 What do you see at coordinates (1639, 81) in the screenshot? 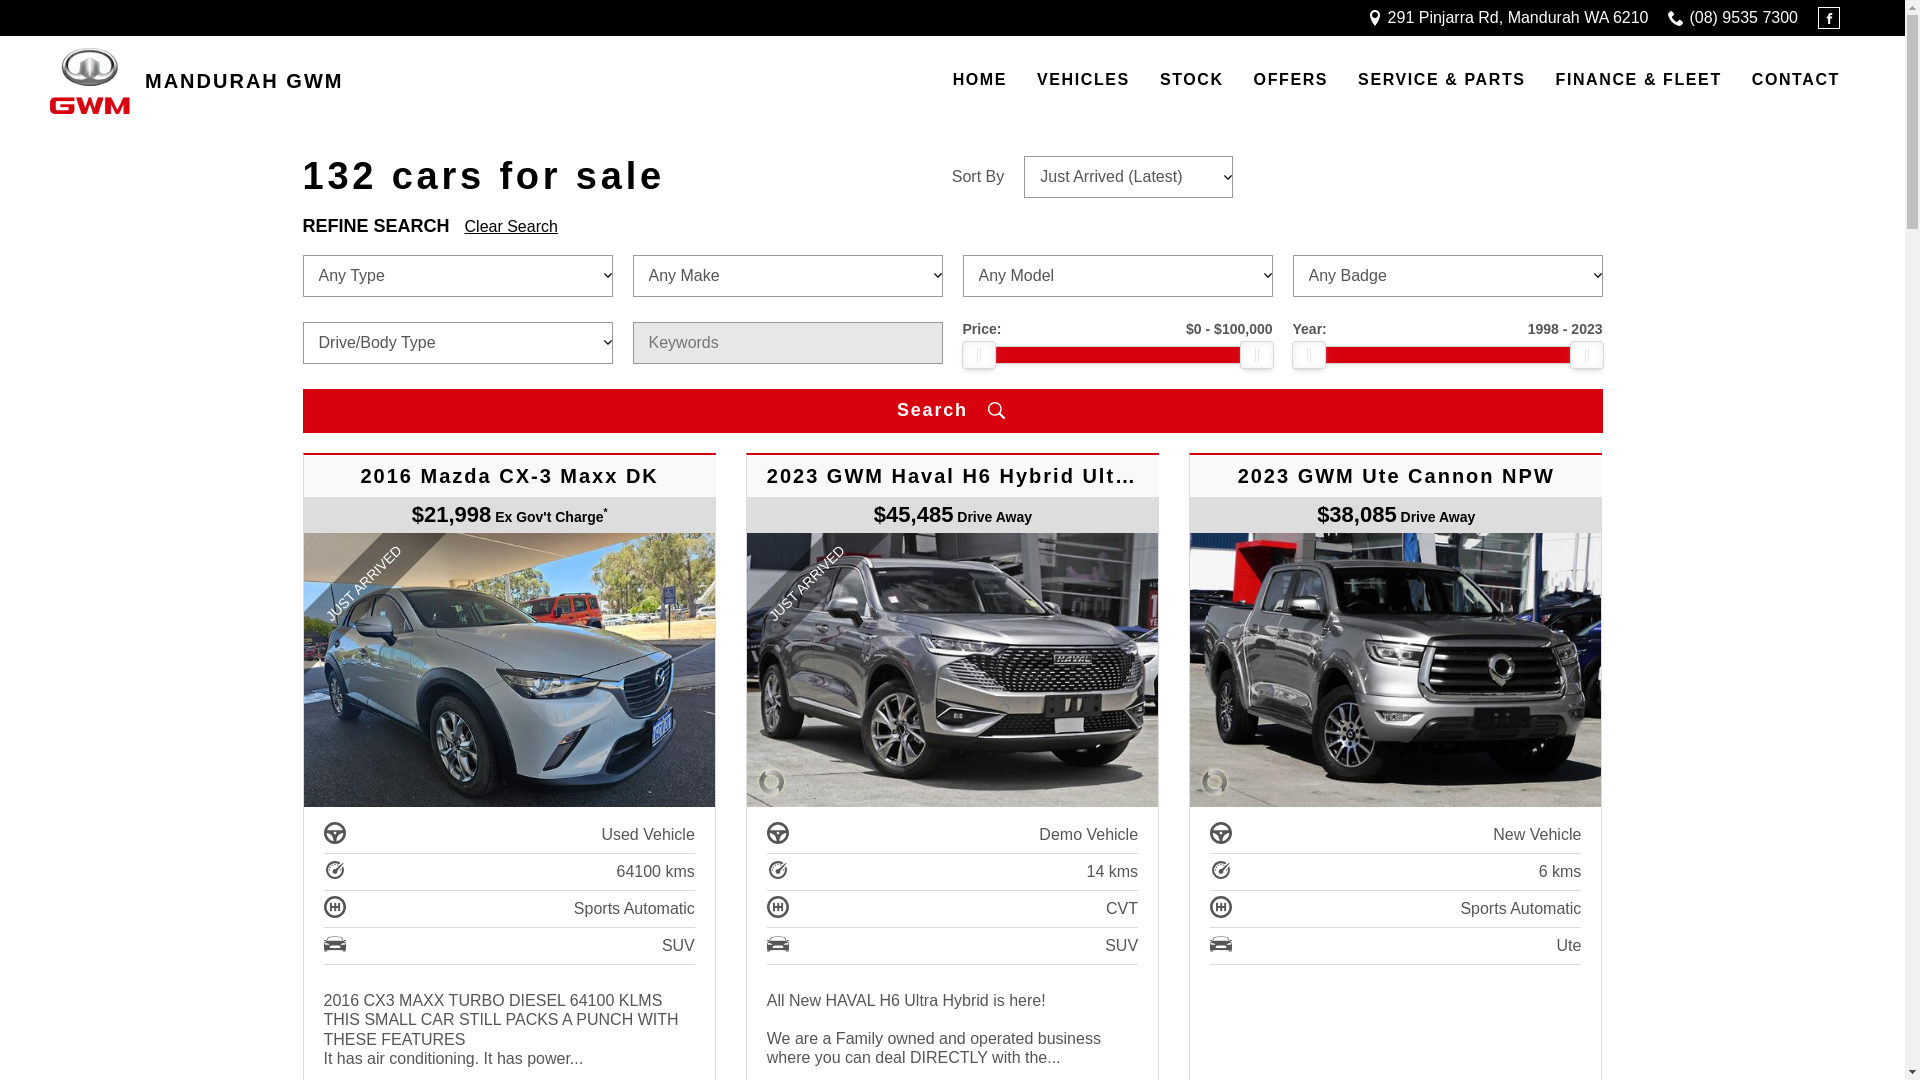
I see `FINANCE & FLEET` at bounding box center [1639, 81].